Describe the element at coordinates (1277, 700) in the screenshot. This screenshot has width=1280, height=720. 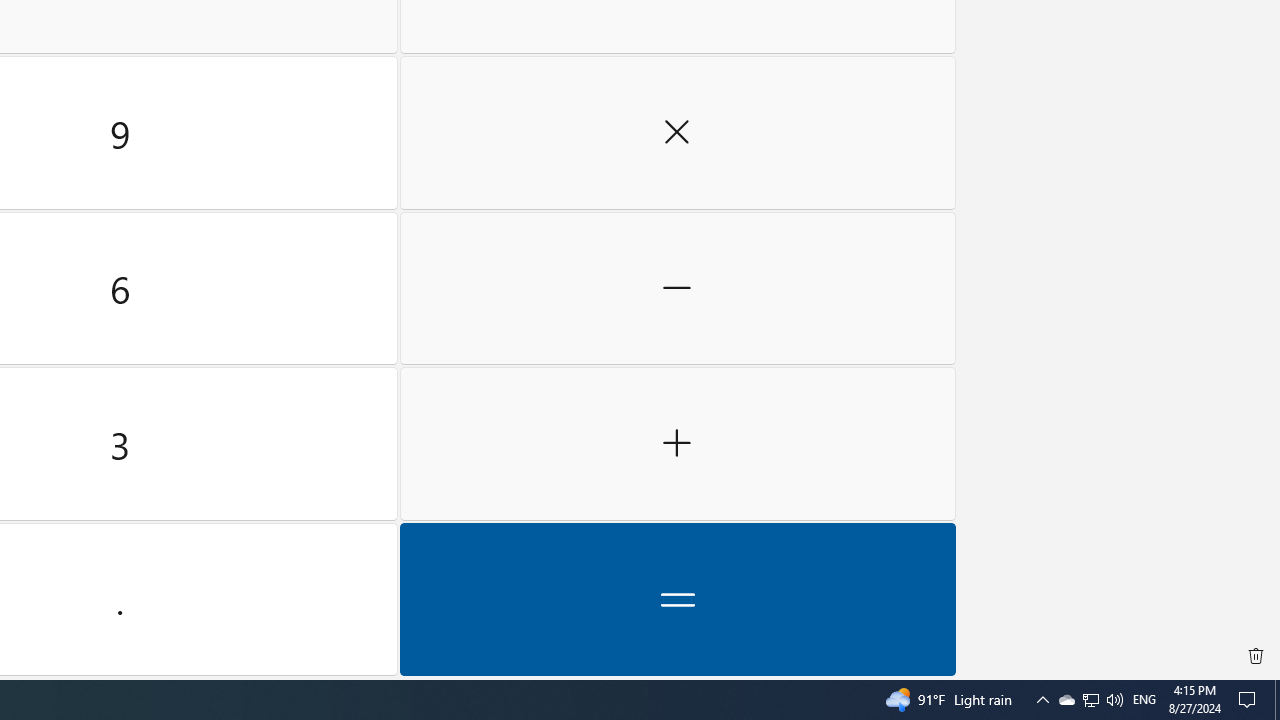
I see `Multiply by` at that location.